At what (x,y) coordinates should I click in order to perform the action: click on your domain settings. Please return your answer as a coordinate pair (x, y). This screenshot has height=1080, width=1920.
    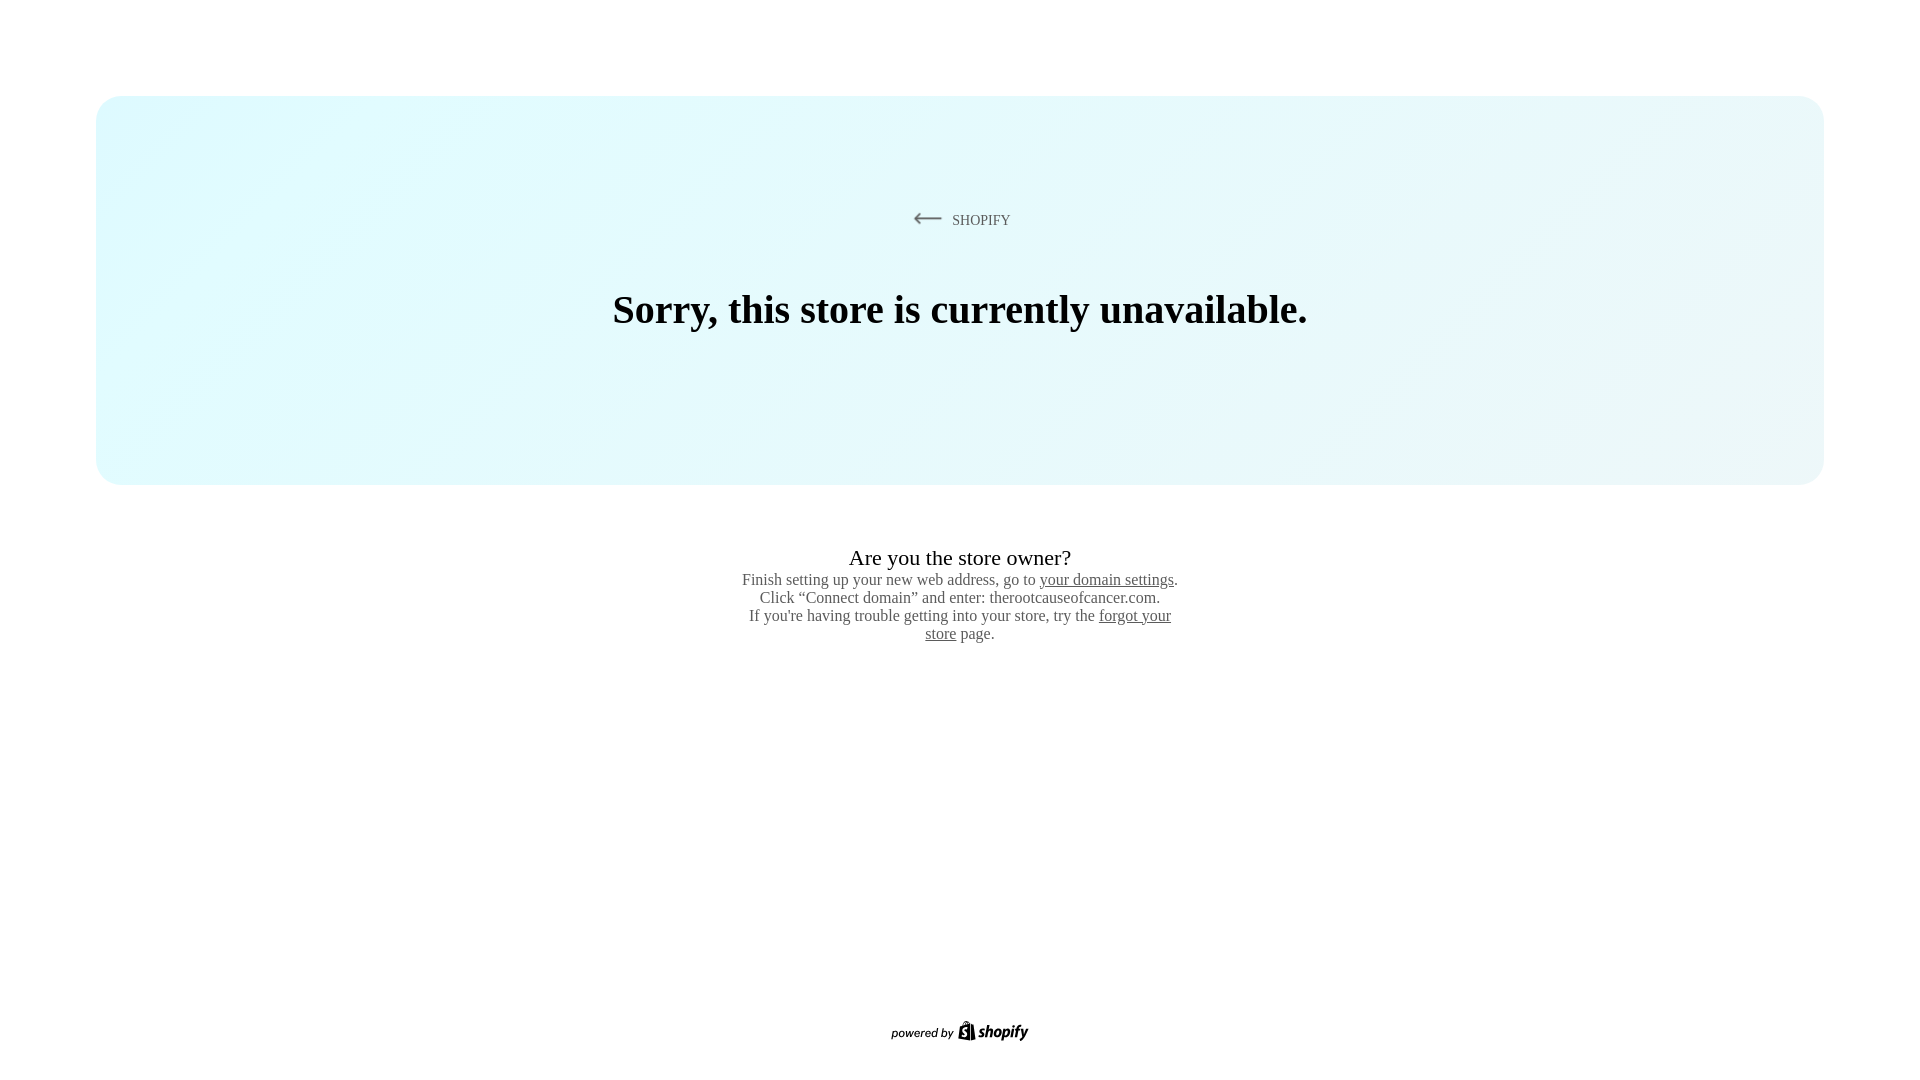
    Looking at the image, I should click on (1106, 579).